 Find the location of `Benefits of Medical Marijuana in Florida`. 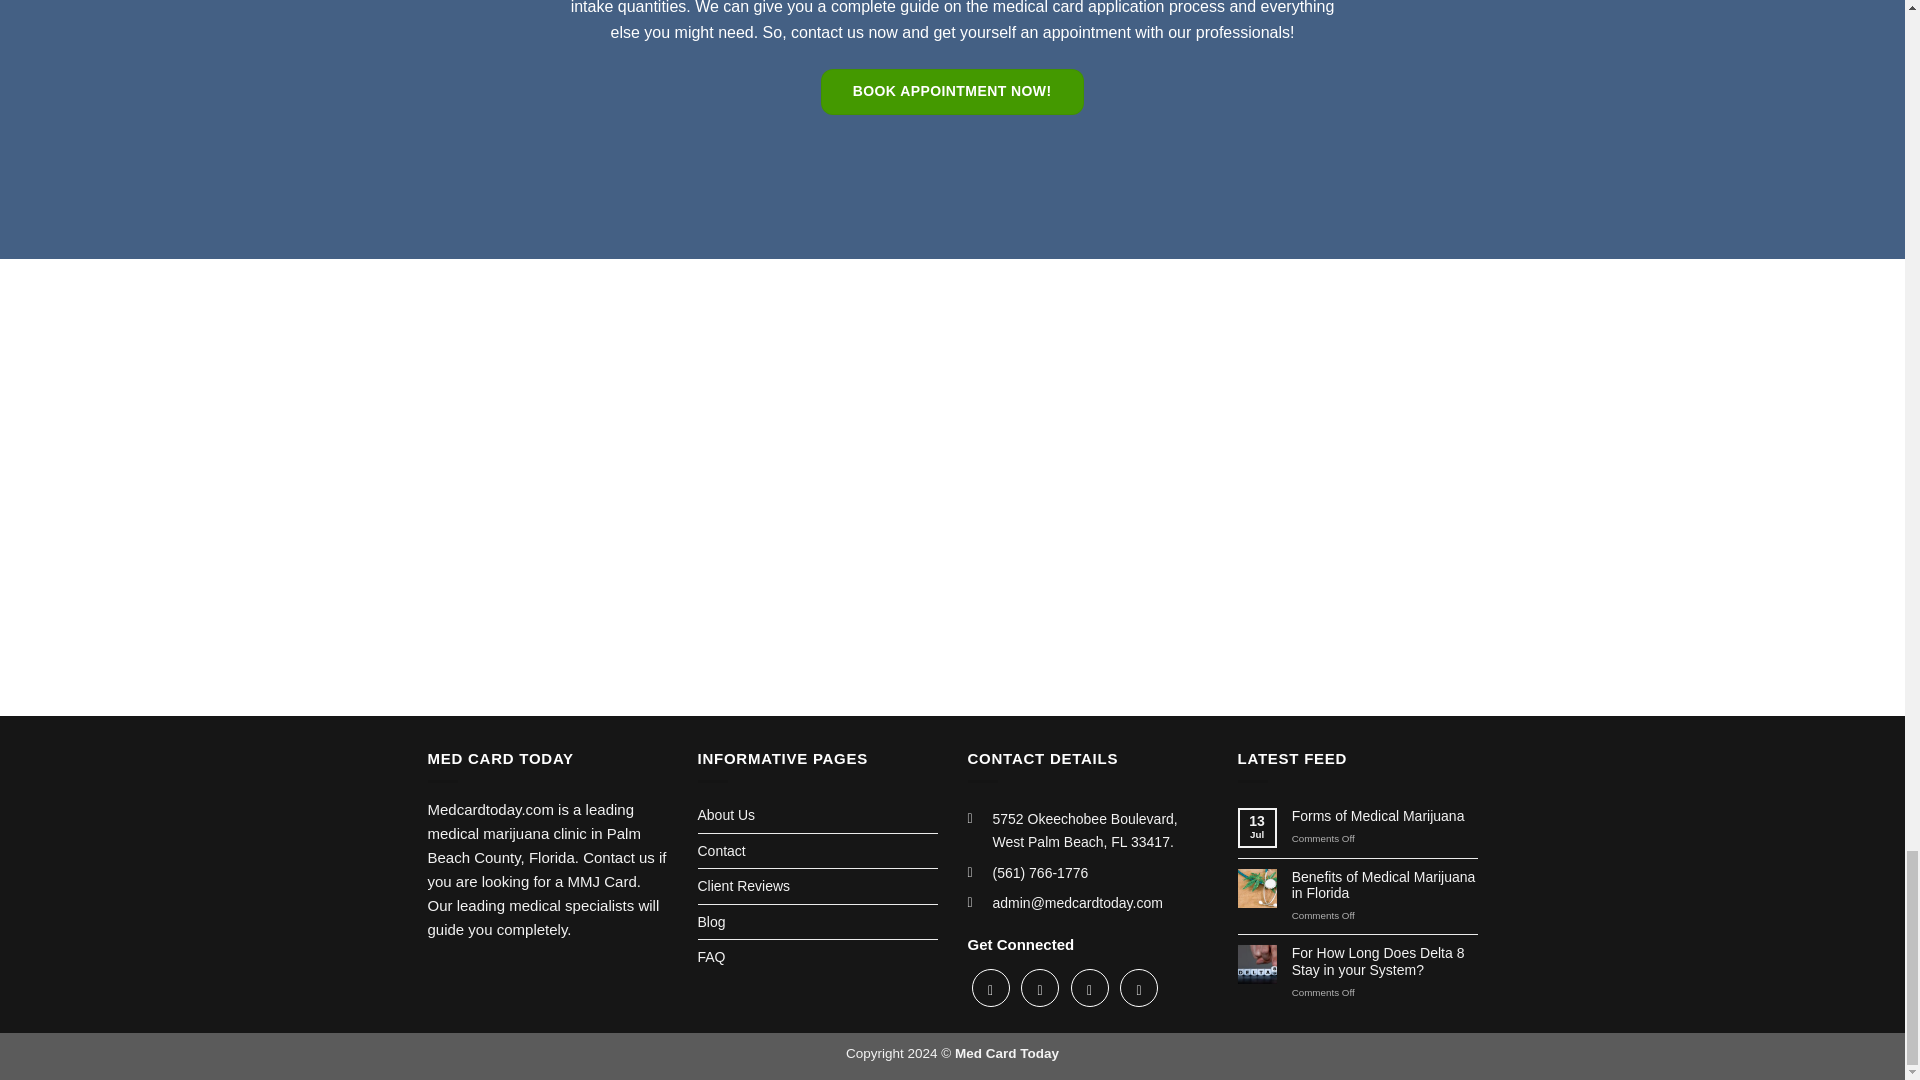

Benefits of Medical Marijuana in Florida is located at coordinates (1385, 886).